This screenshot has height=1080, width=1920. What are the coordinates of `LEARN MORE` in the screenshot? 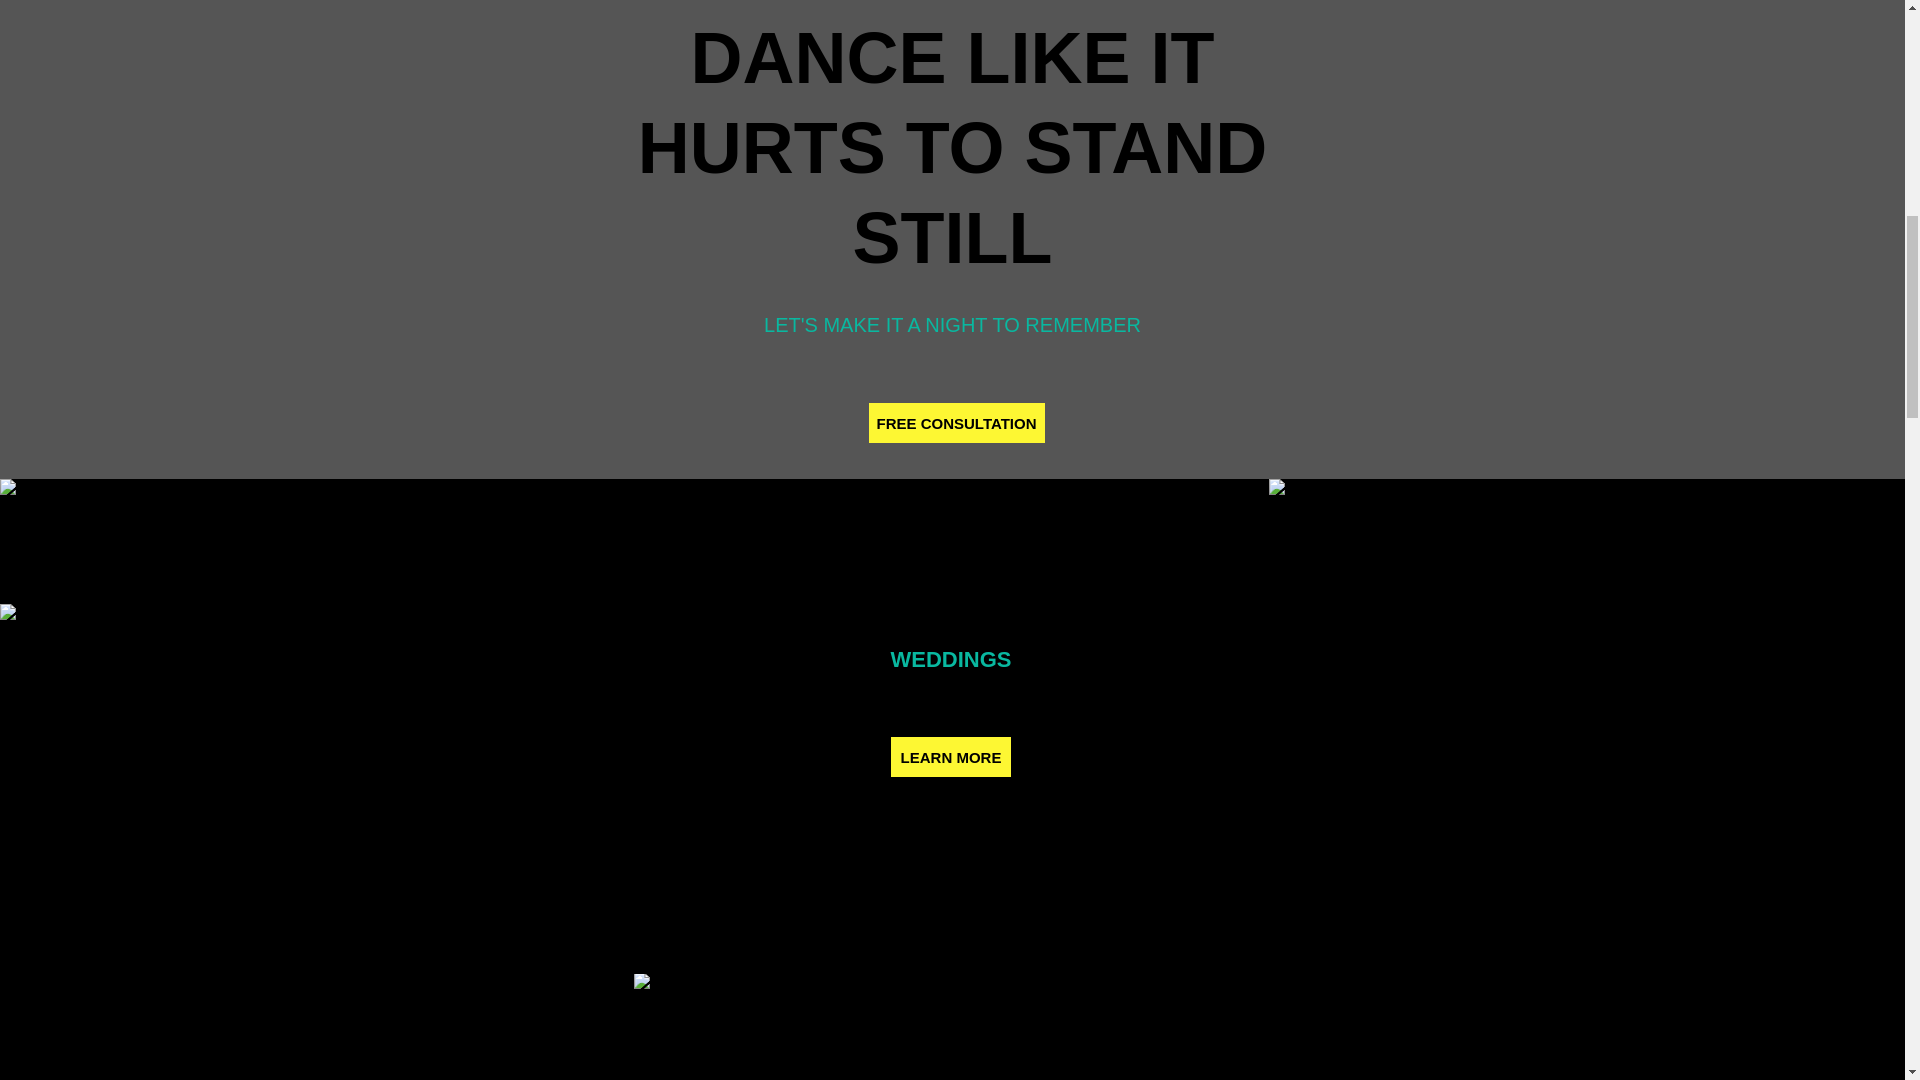 It's located at (950, 756).